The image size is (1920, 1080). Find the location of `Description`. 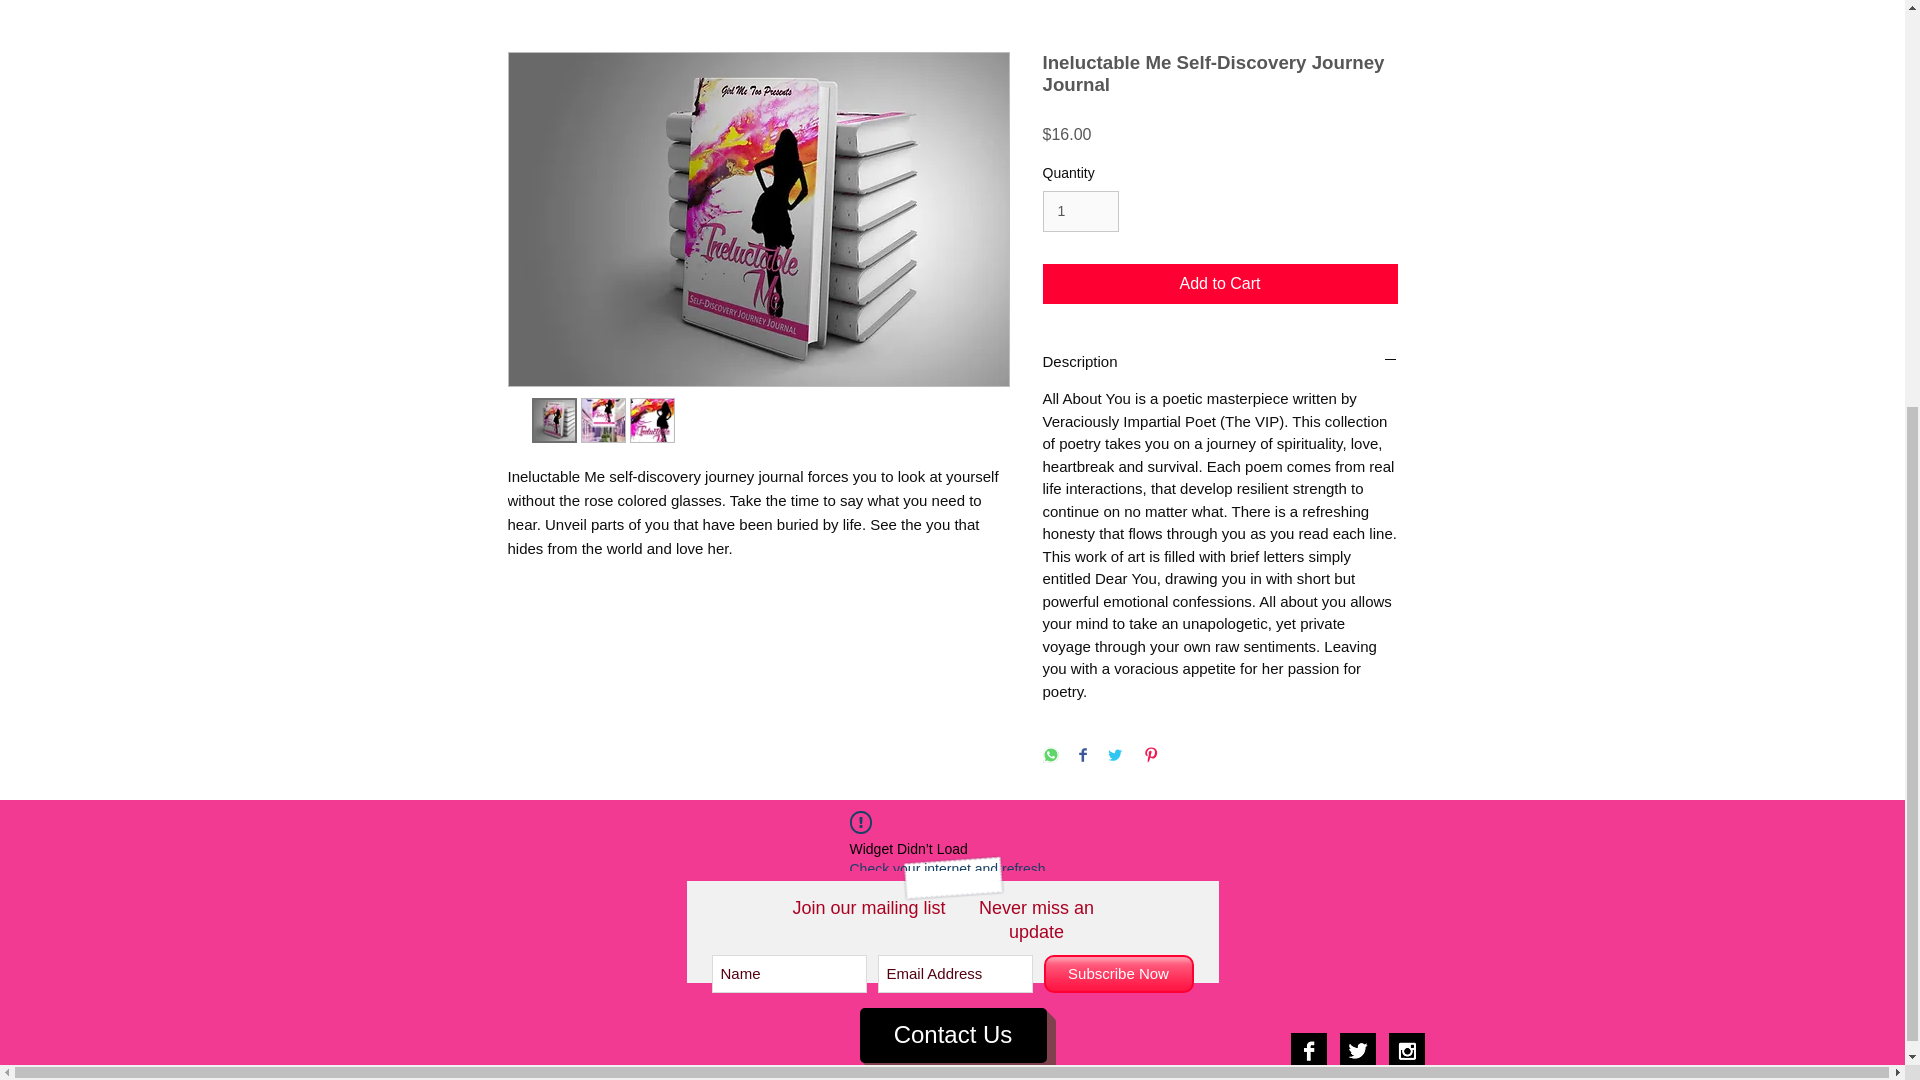

Description is located at coordinates (1220, 362).